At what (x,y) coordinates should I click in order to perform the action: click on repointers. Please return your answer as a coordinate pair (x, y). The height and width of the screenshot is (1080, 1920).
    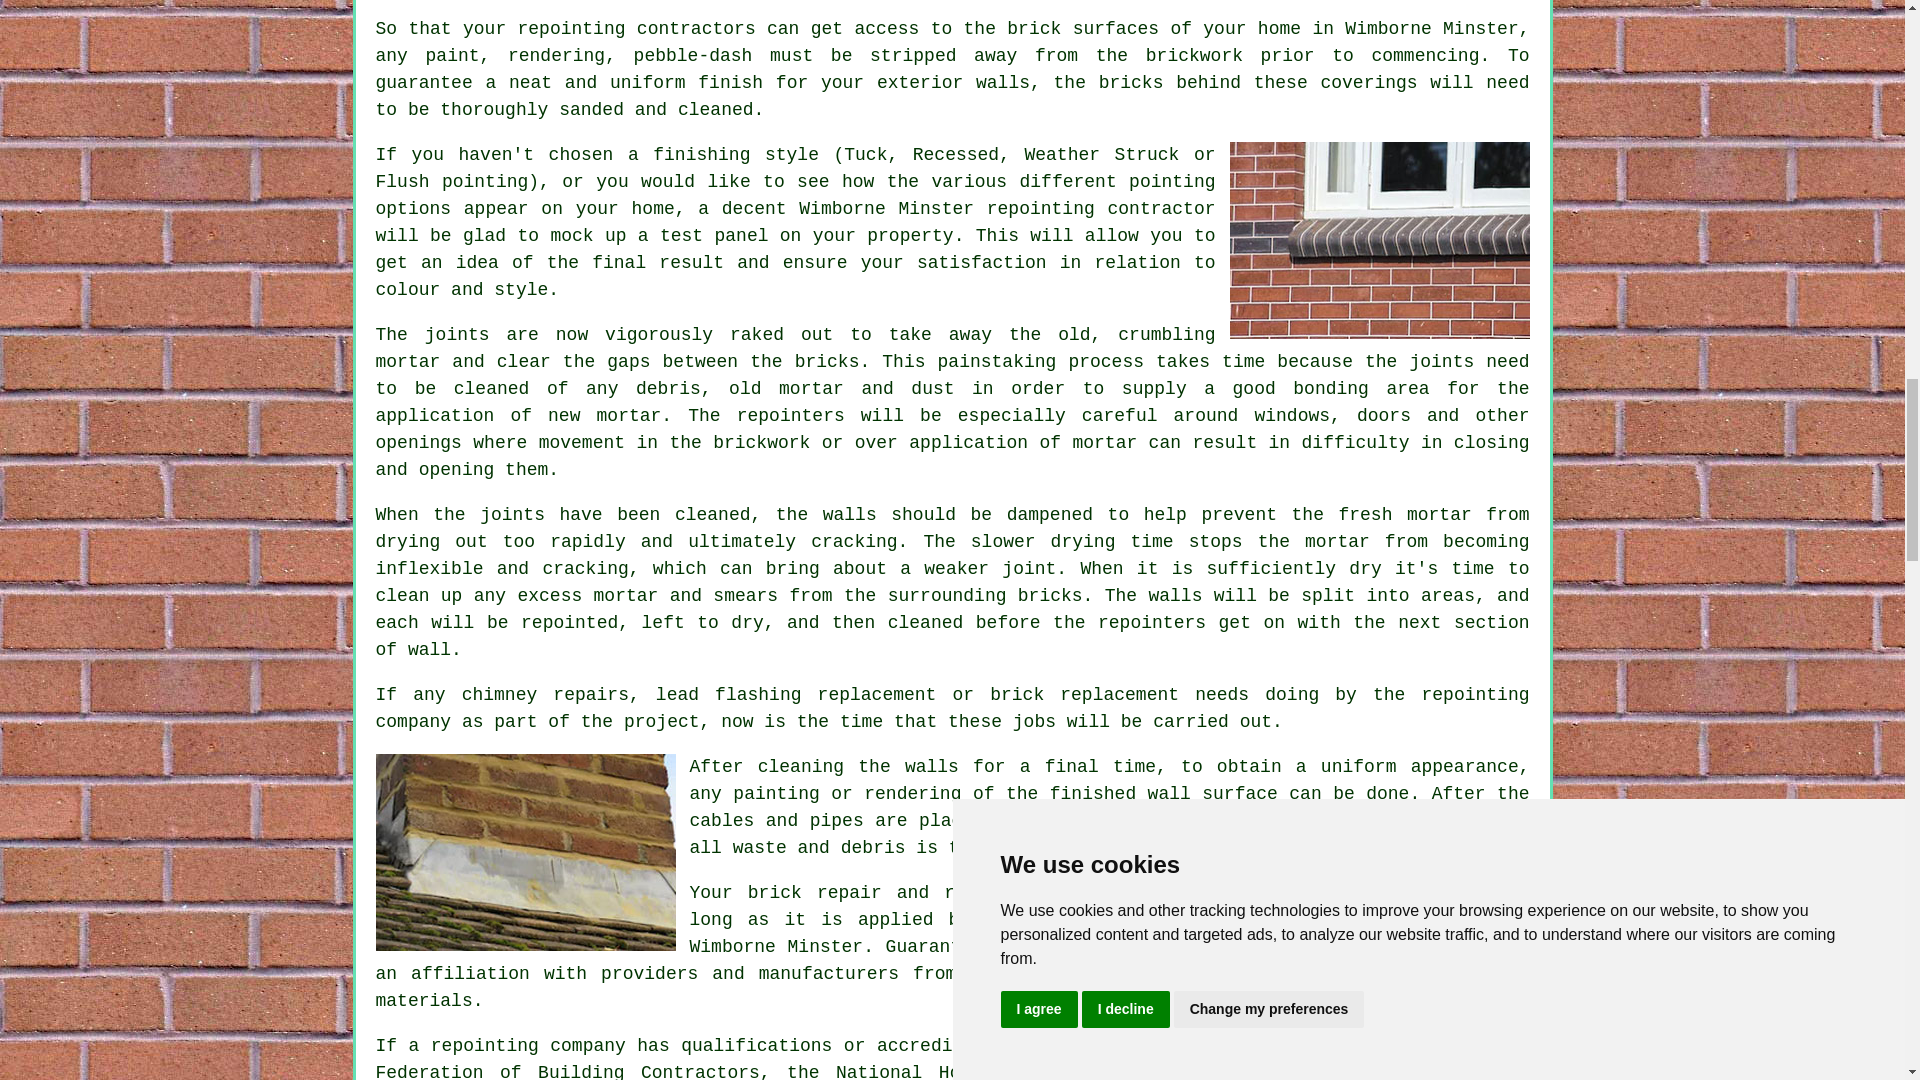
    Looking at the image, I should click on (790, 416).